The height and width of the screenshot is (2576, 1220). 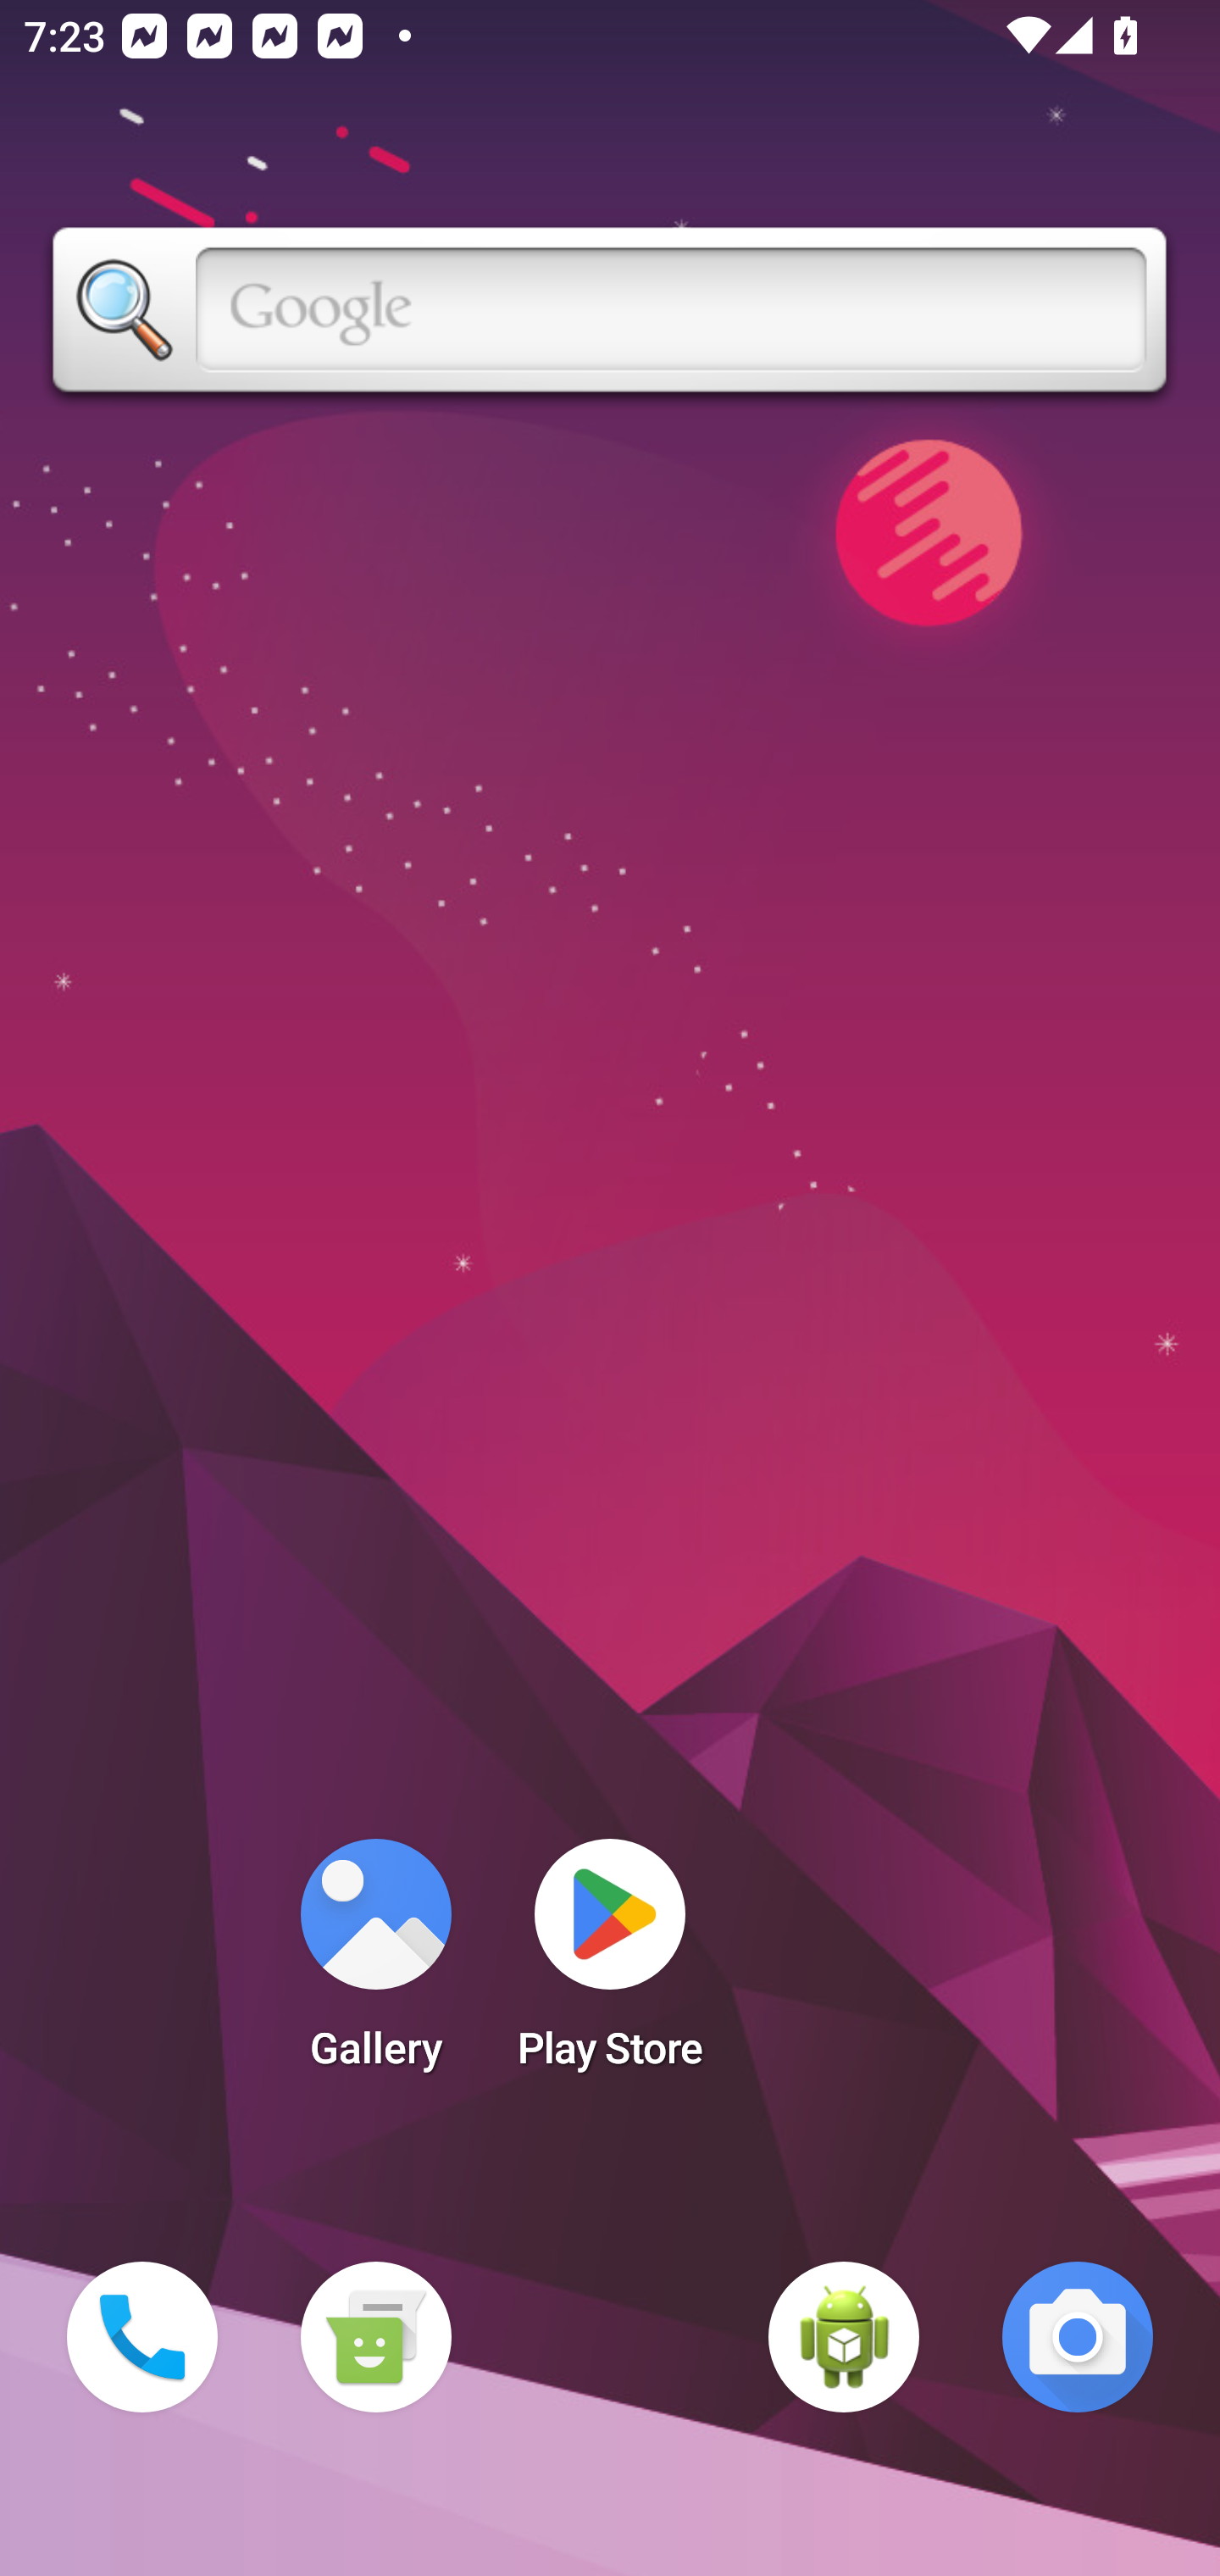 I want to click on Messaging, so click(x=375, y=2337).